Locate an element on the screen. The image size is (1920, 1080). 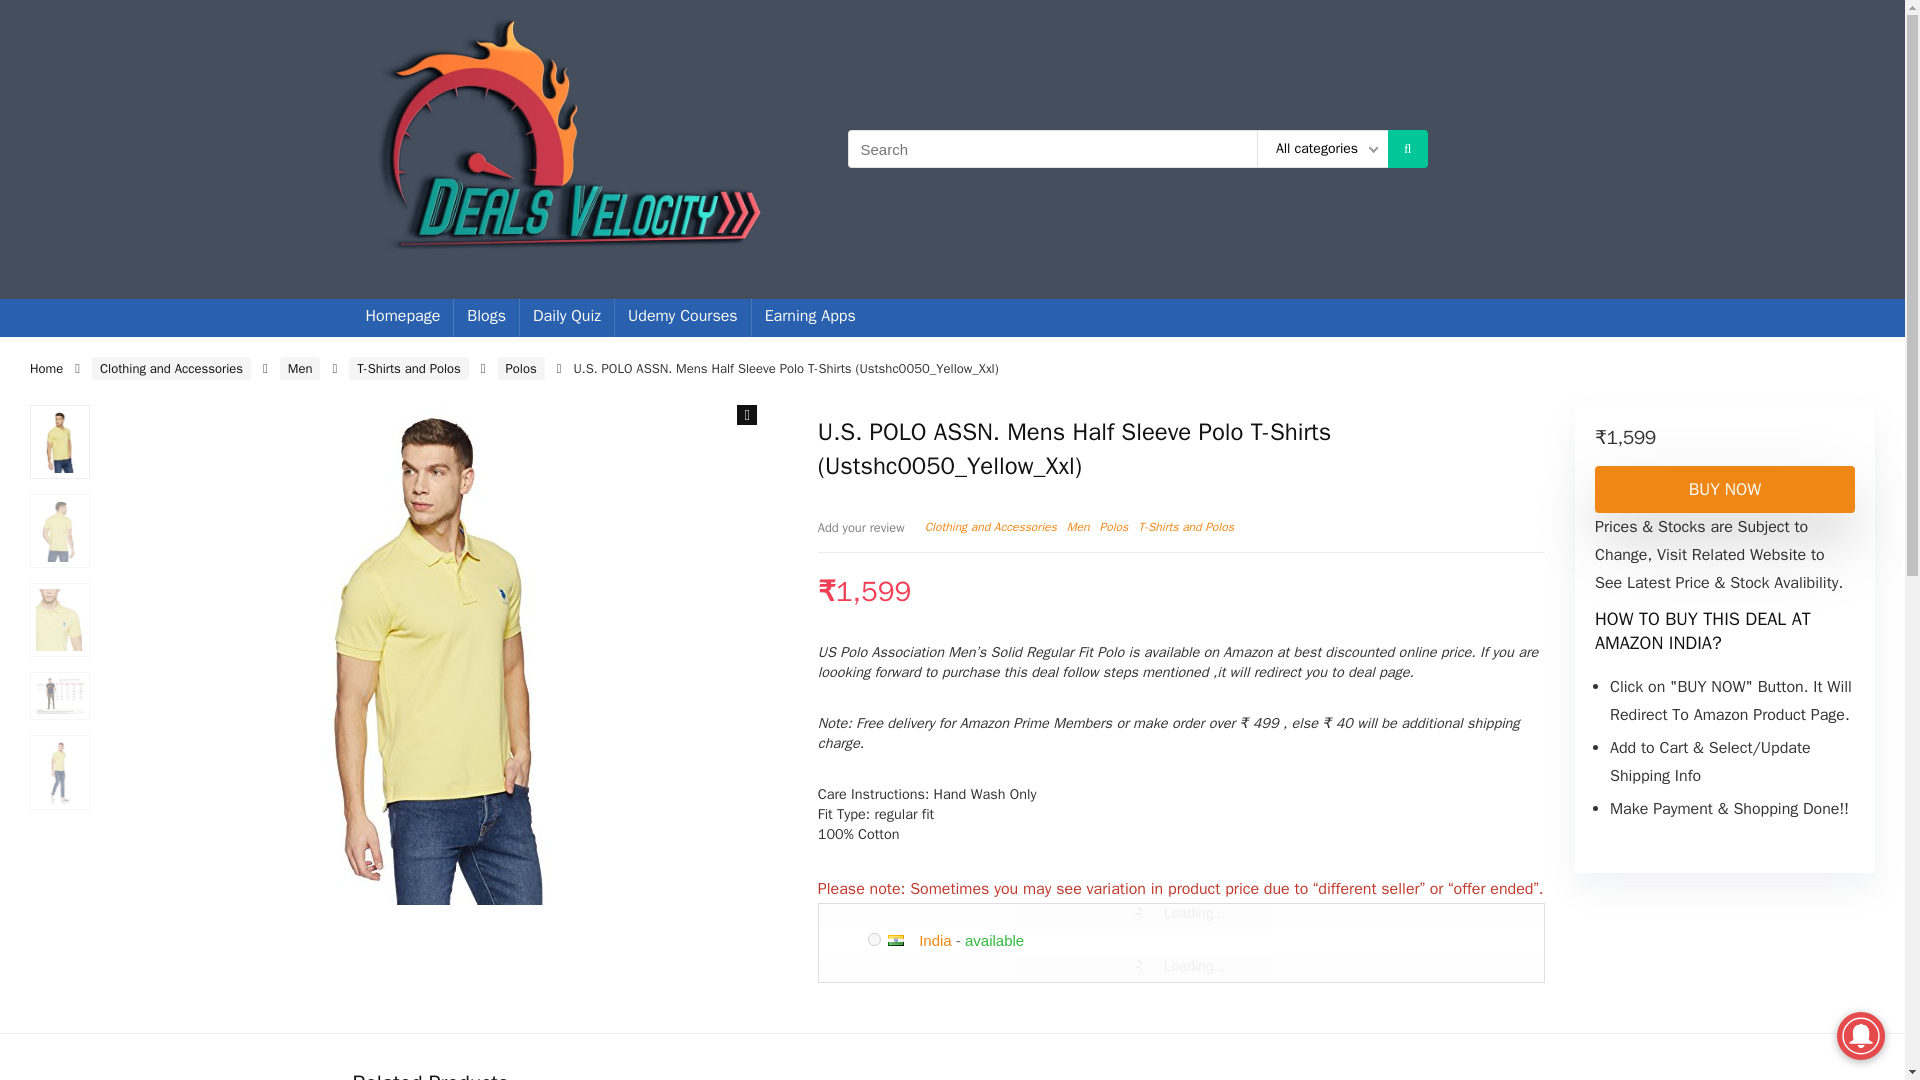
Clothing and Accessories is located at coordinates (991, 526).